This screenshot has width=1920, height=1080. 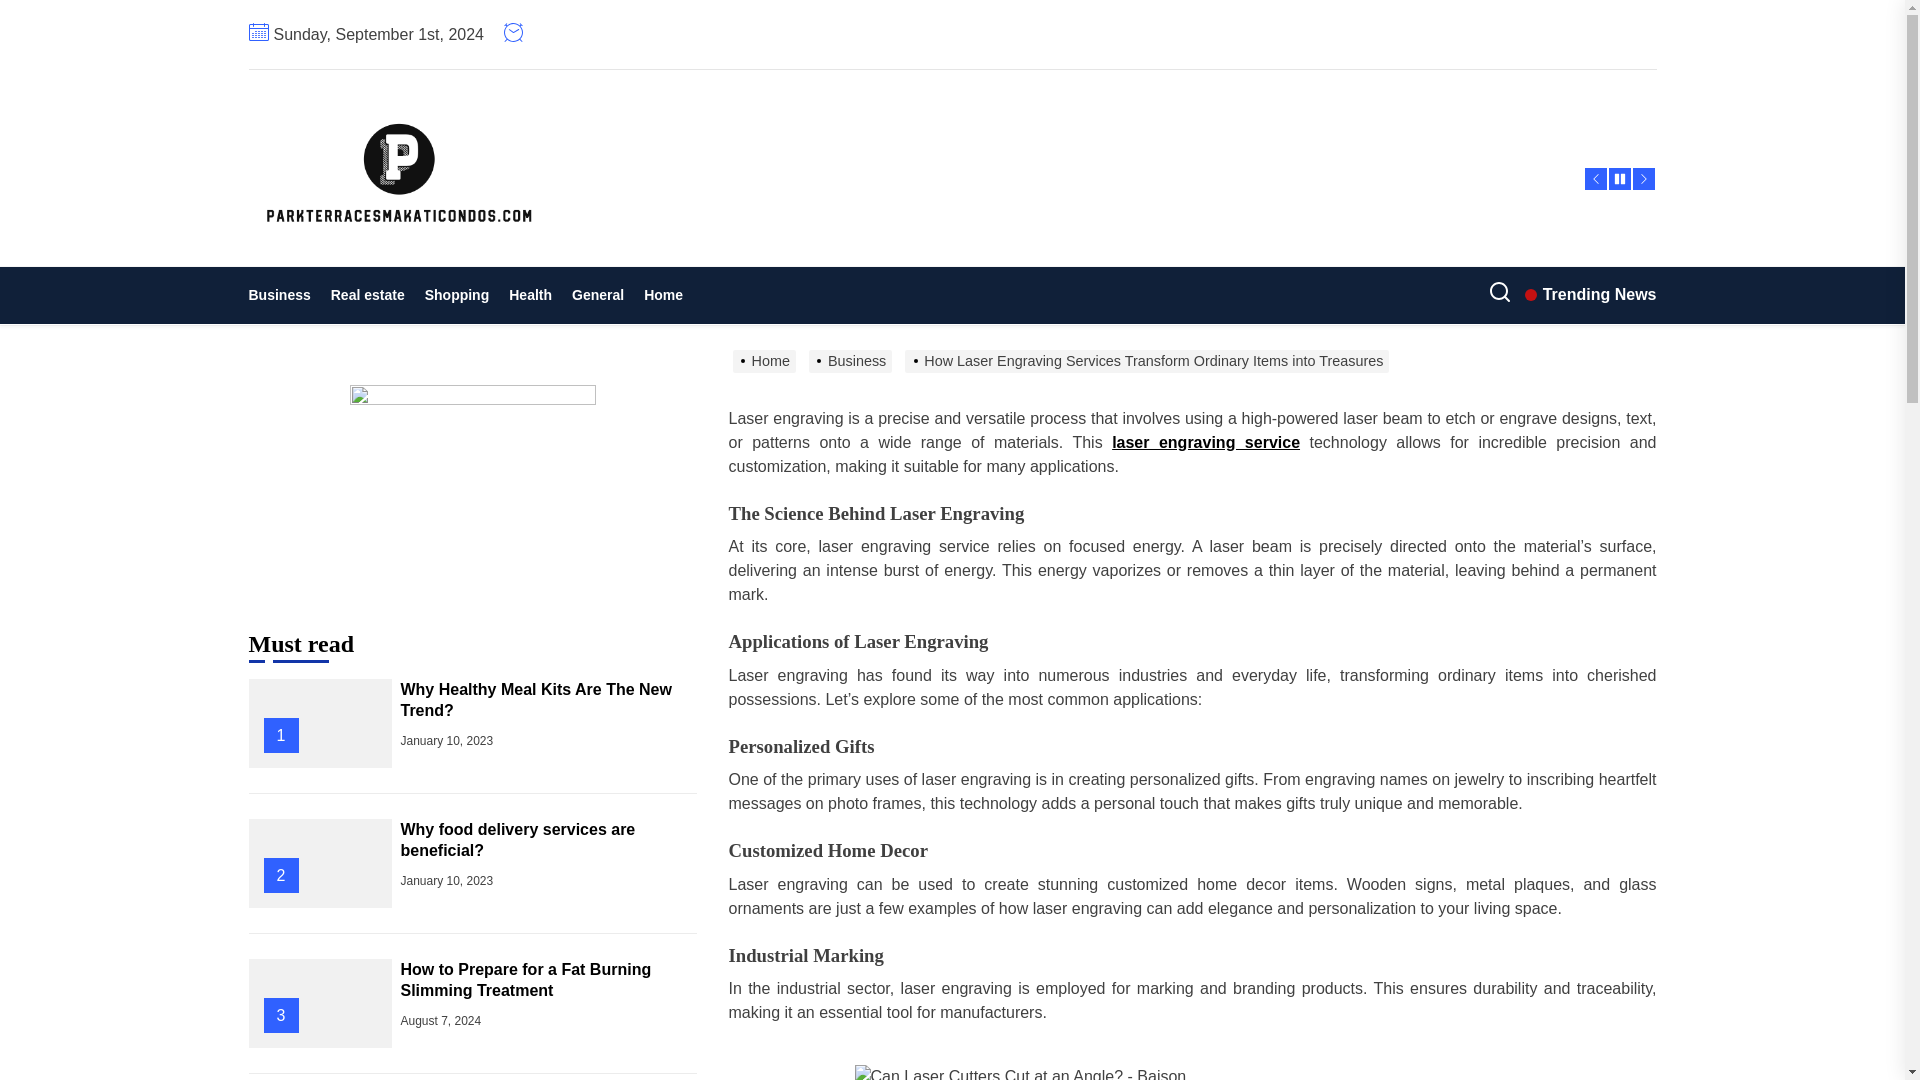 I want to click on Health, so click(x=530, y=295).